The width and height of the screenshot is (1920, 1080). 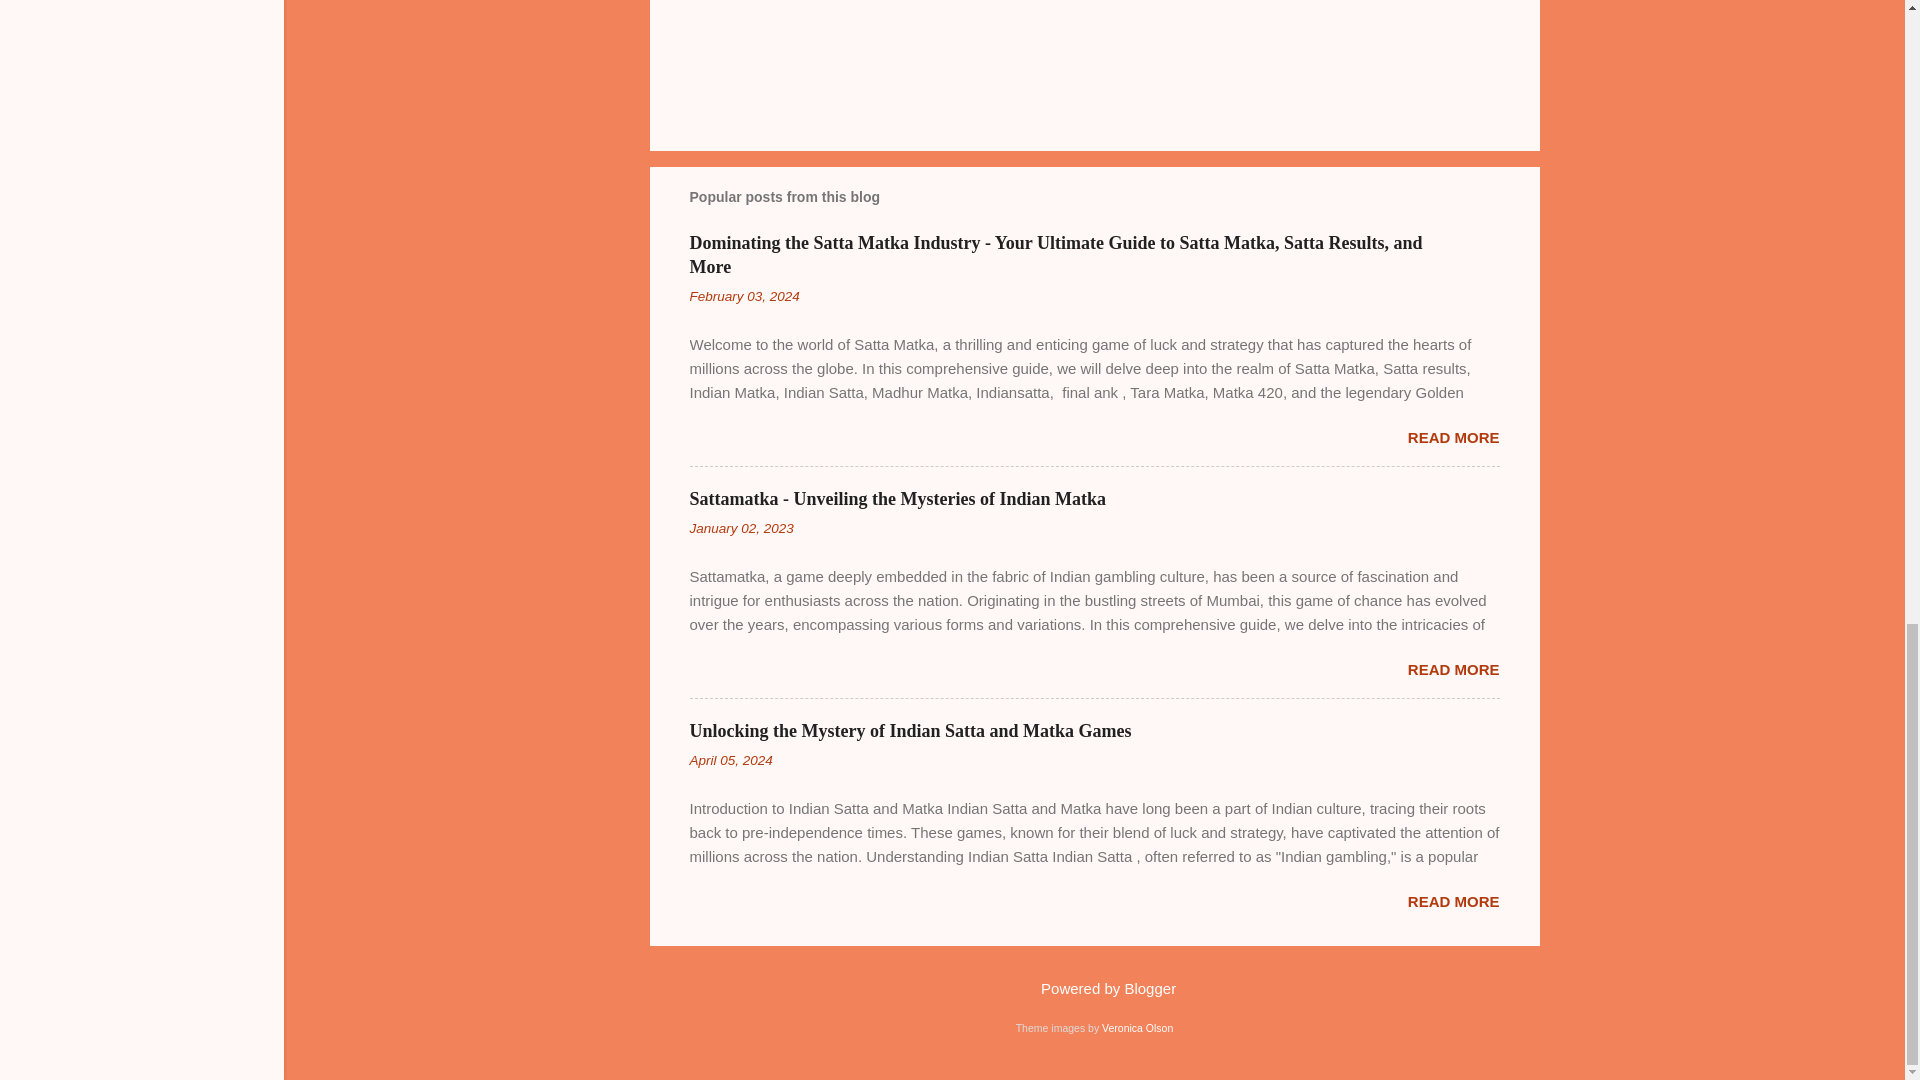 I want to click on February 03, 2024, so click(x=744, y=296).